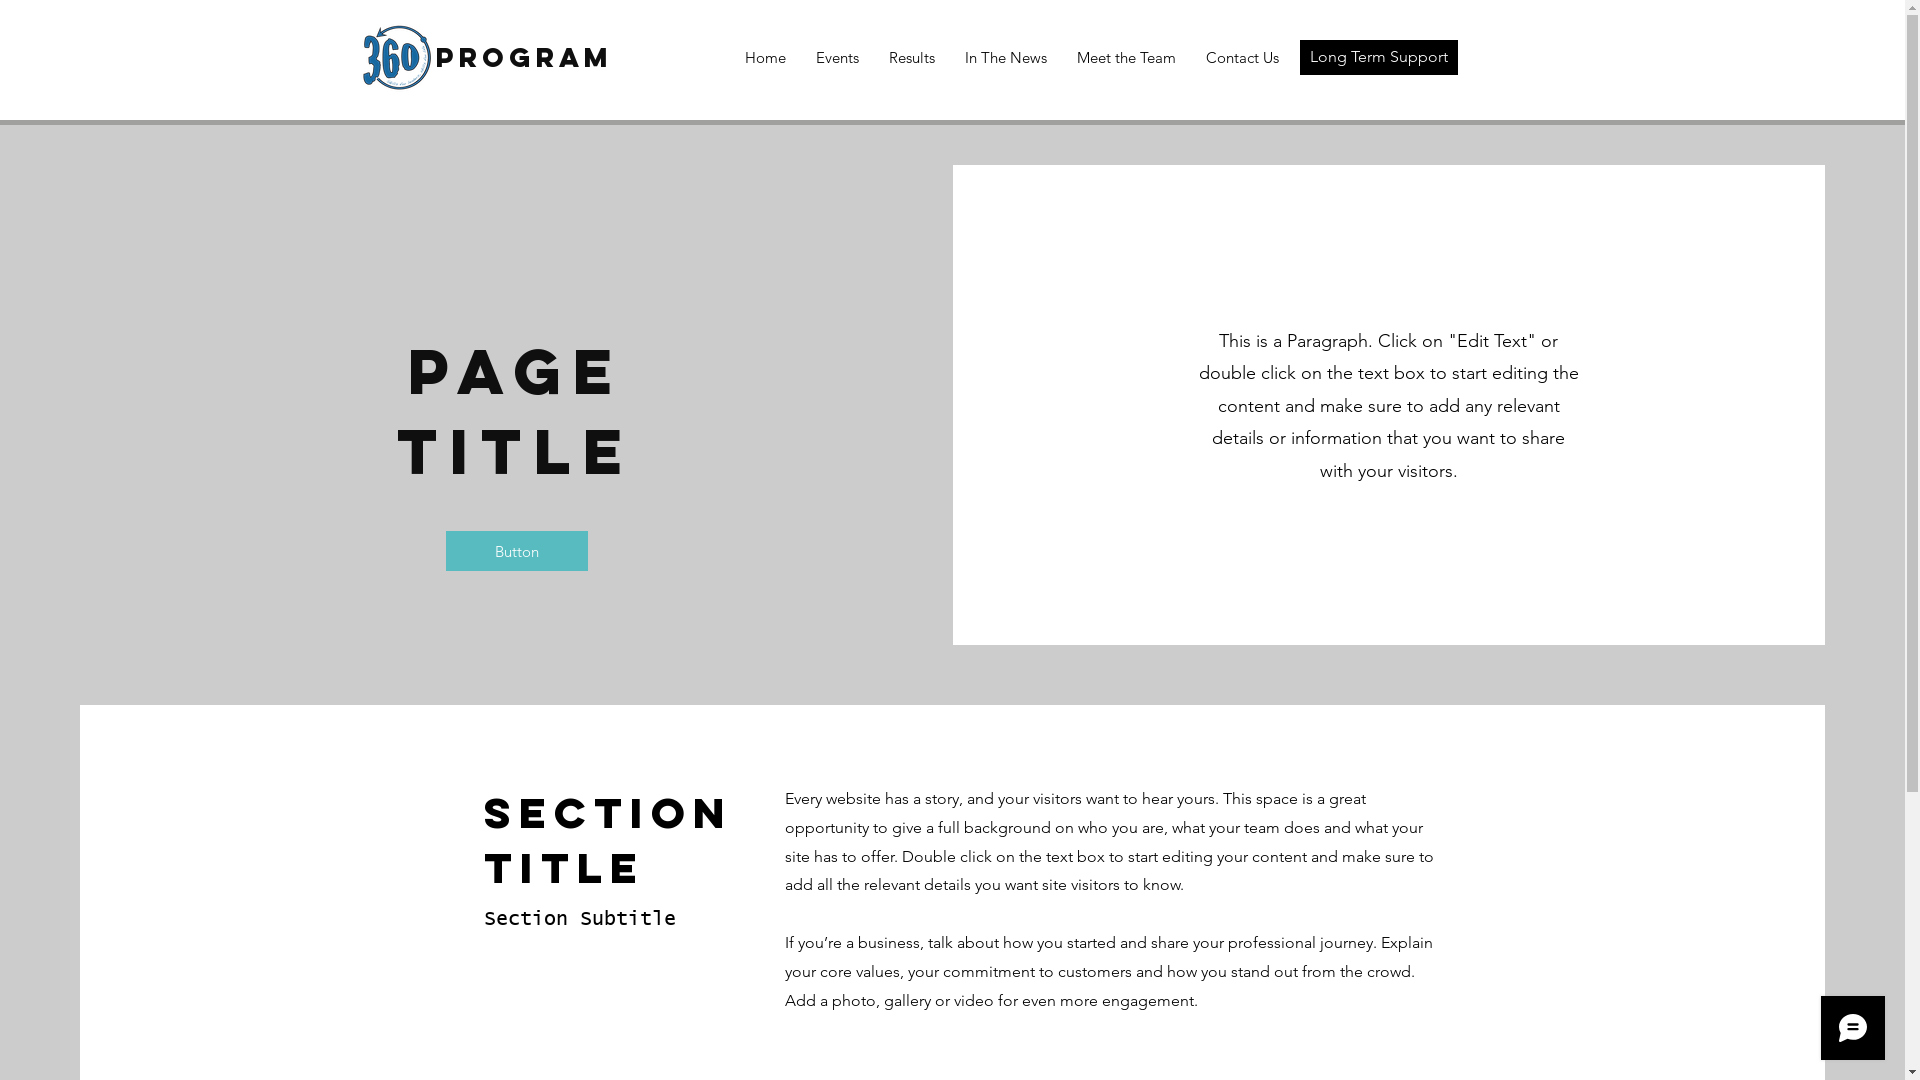 The height and width of the screenshot is (1080, 1920). I want to click on Events, so click(836, 58).